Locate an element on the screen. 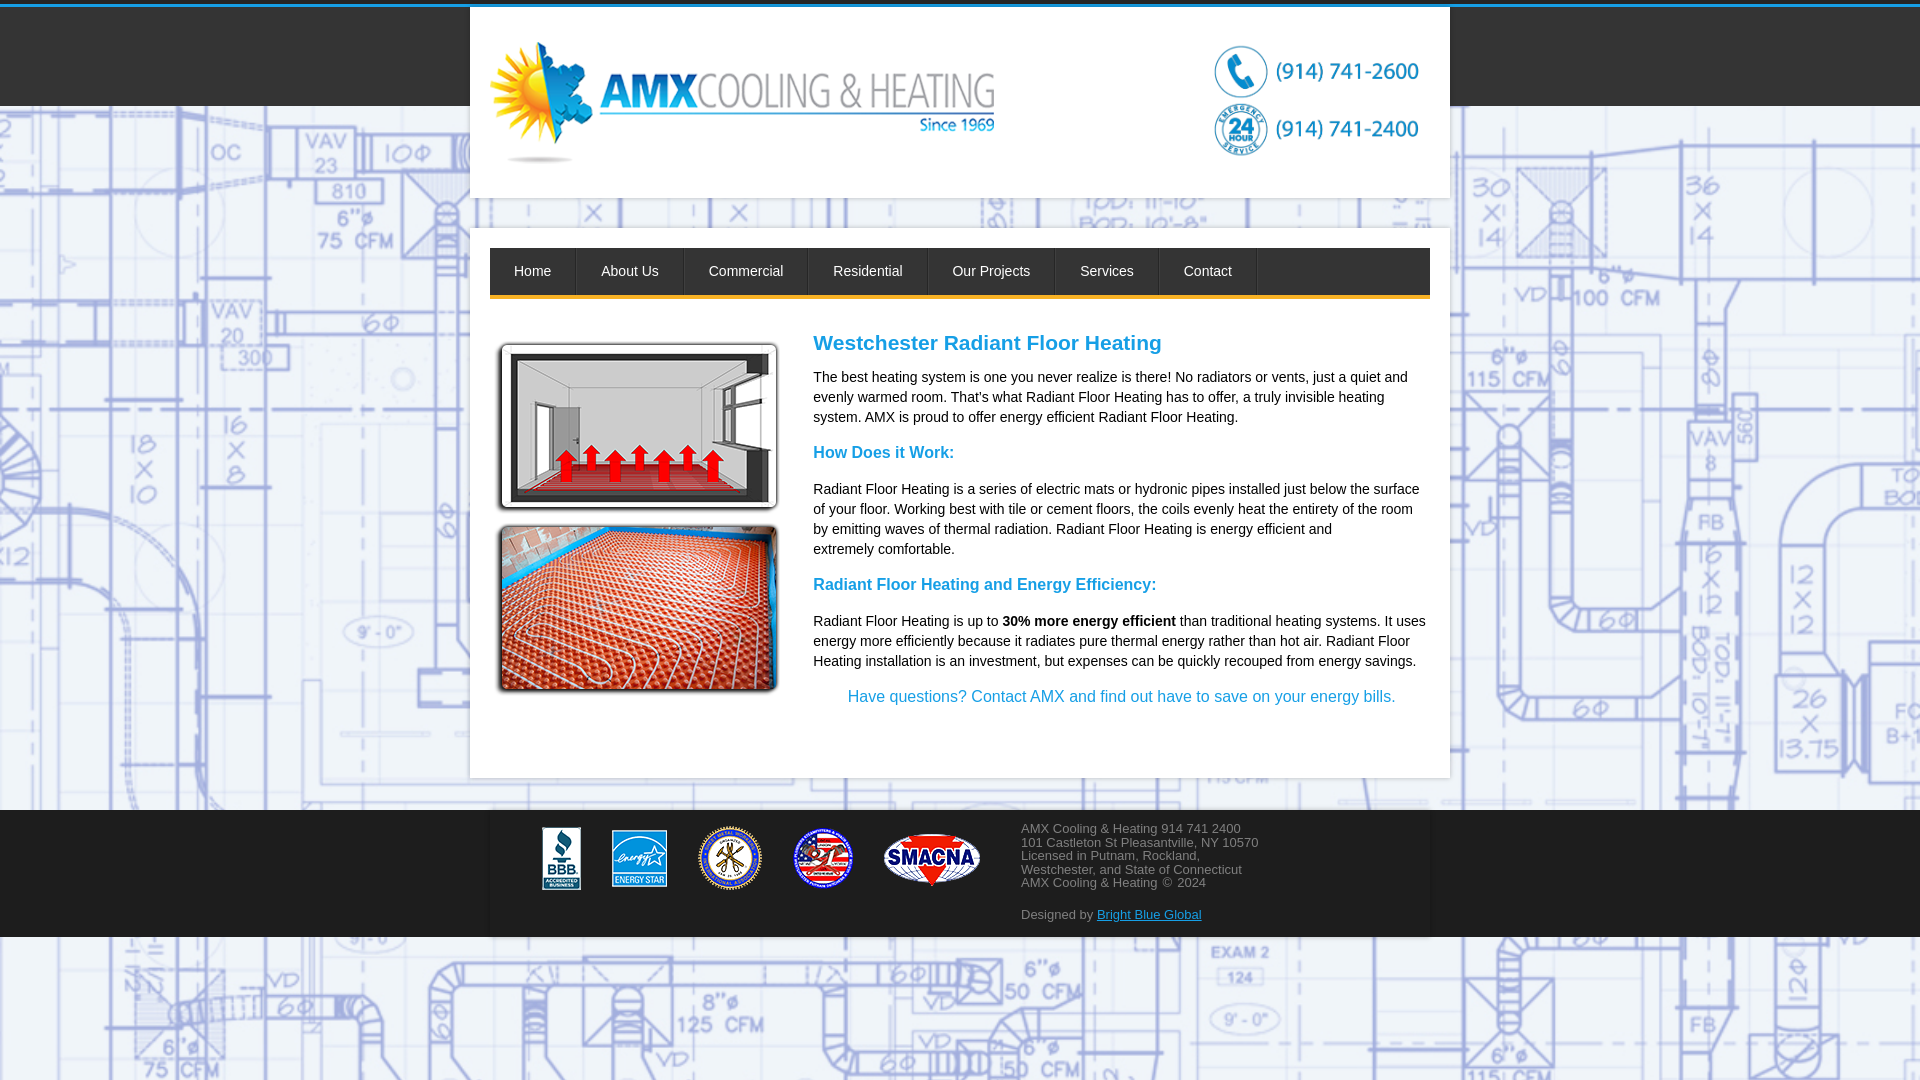 Image resolution: width=1920 pixels, height=1080 pixels. Contact is located at coordinates (1207, 271).